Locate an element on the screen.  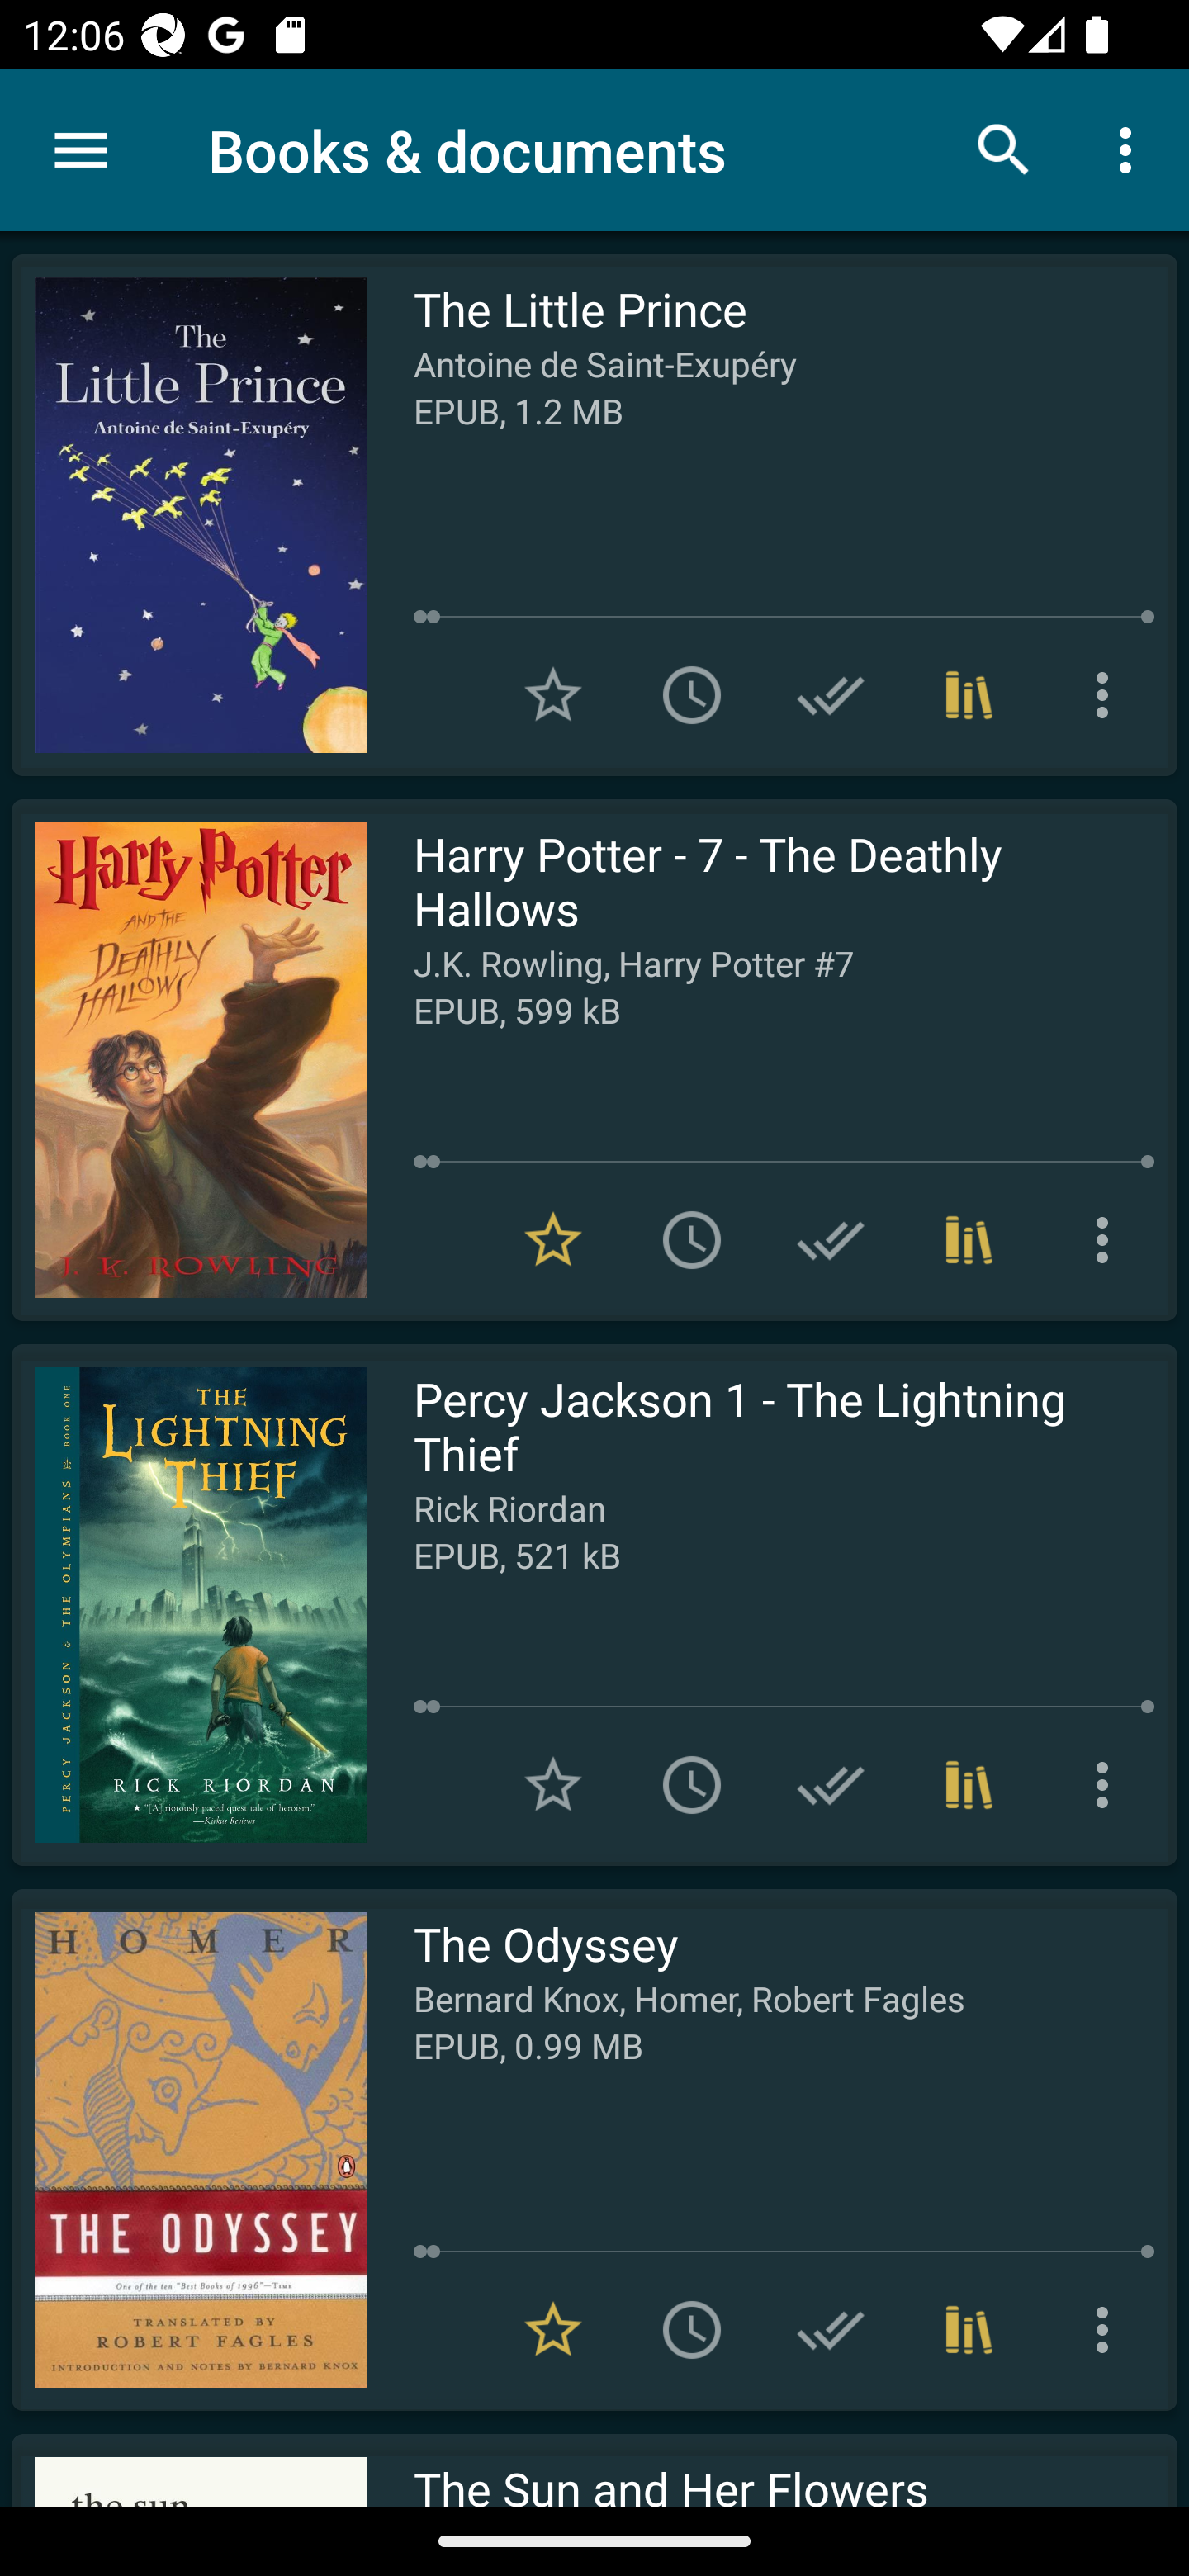
Add to To read is located at coordinates (692, 1785).